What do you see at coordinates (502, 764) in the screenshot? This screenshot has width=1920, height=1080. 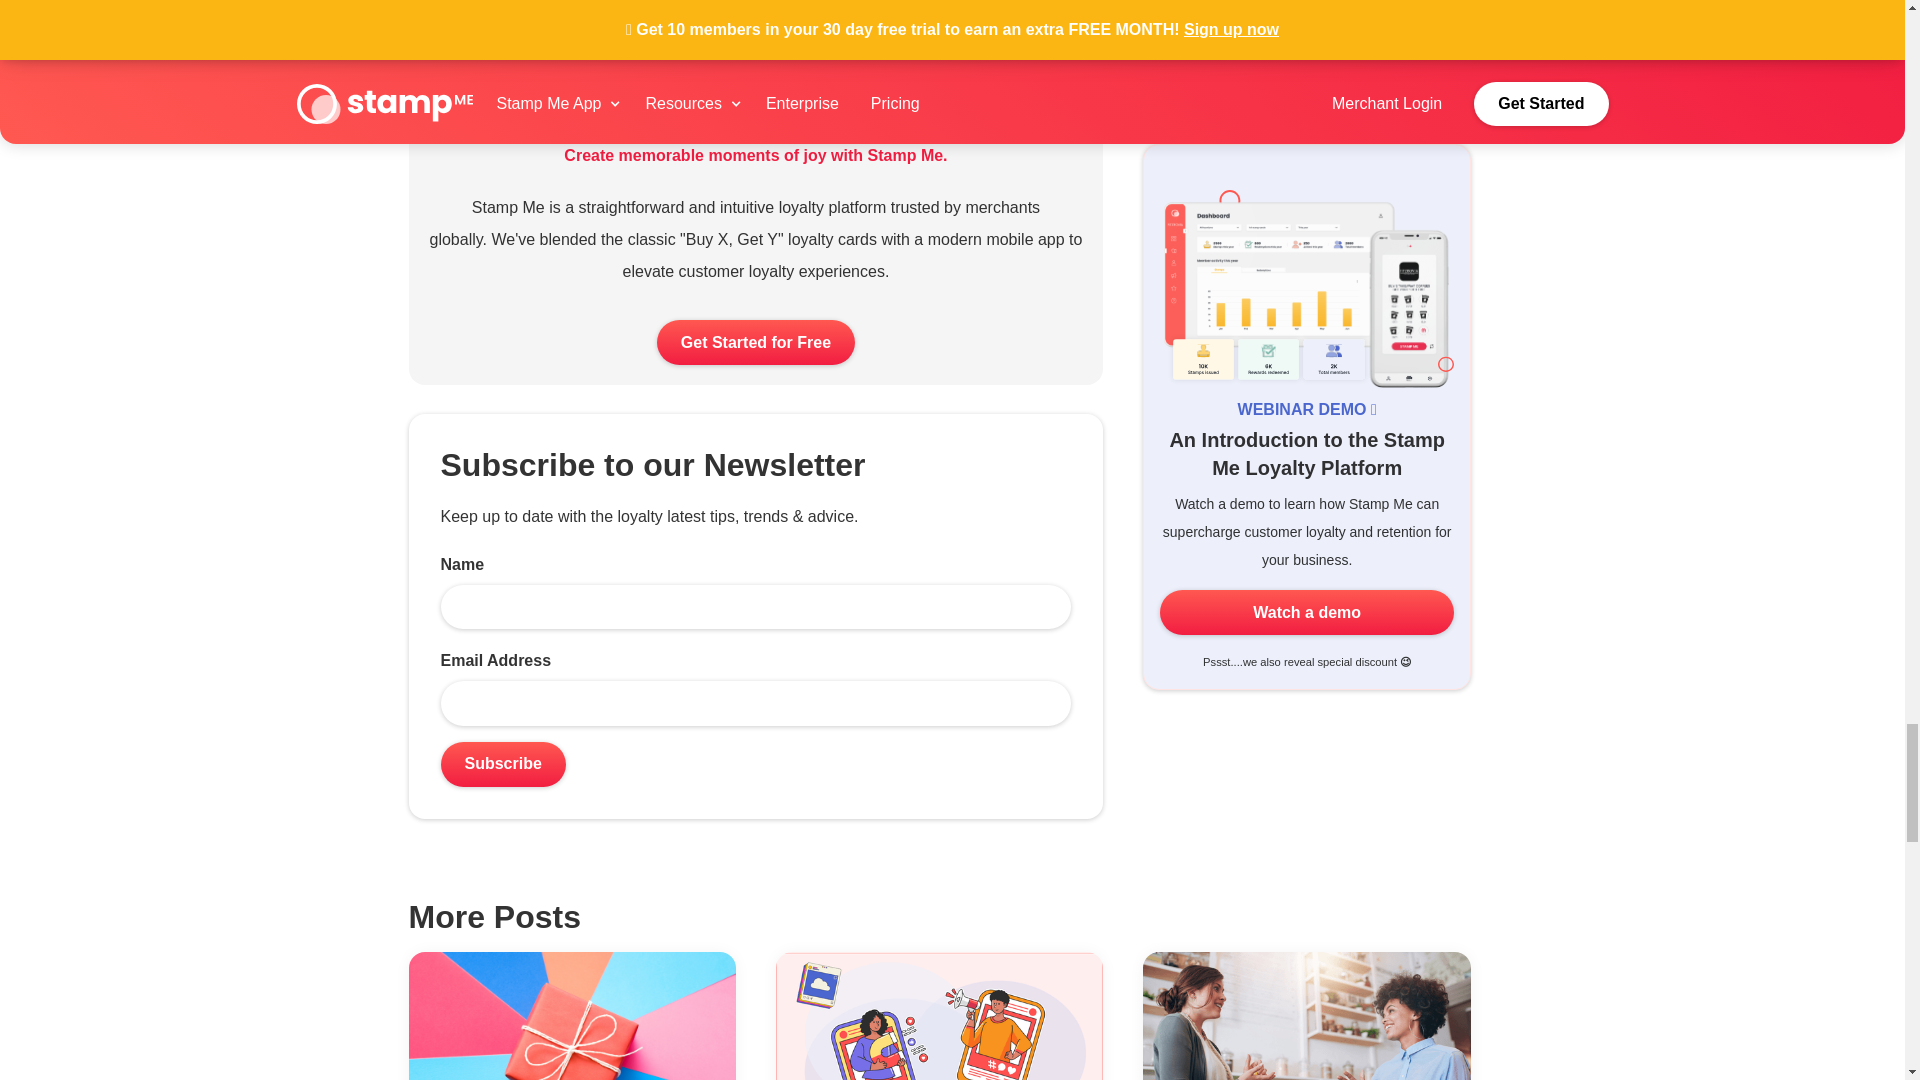 I see `Subscribe` at bounding box center [502, 764].